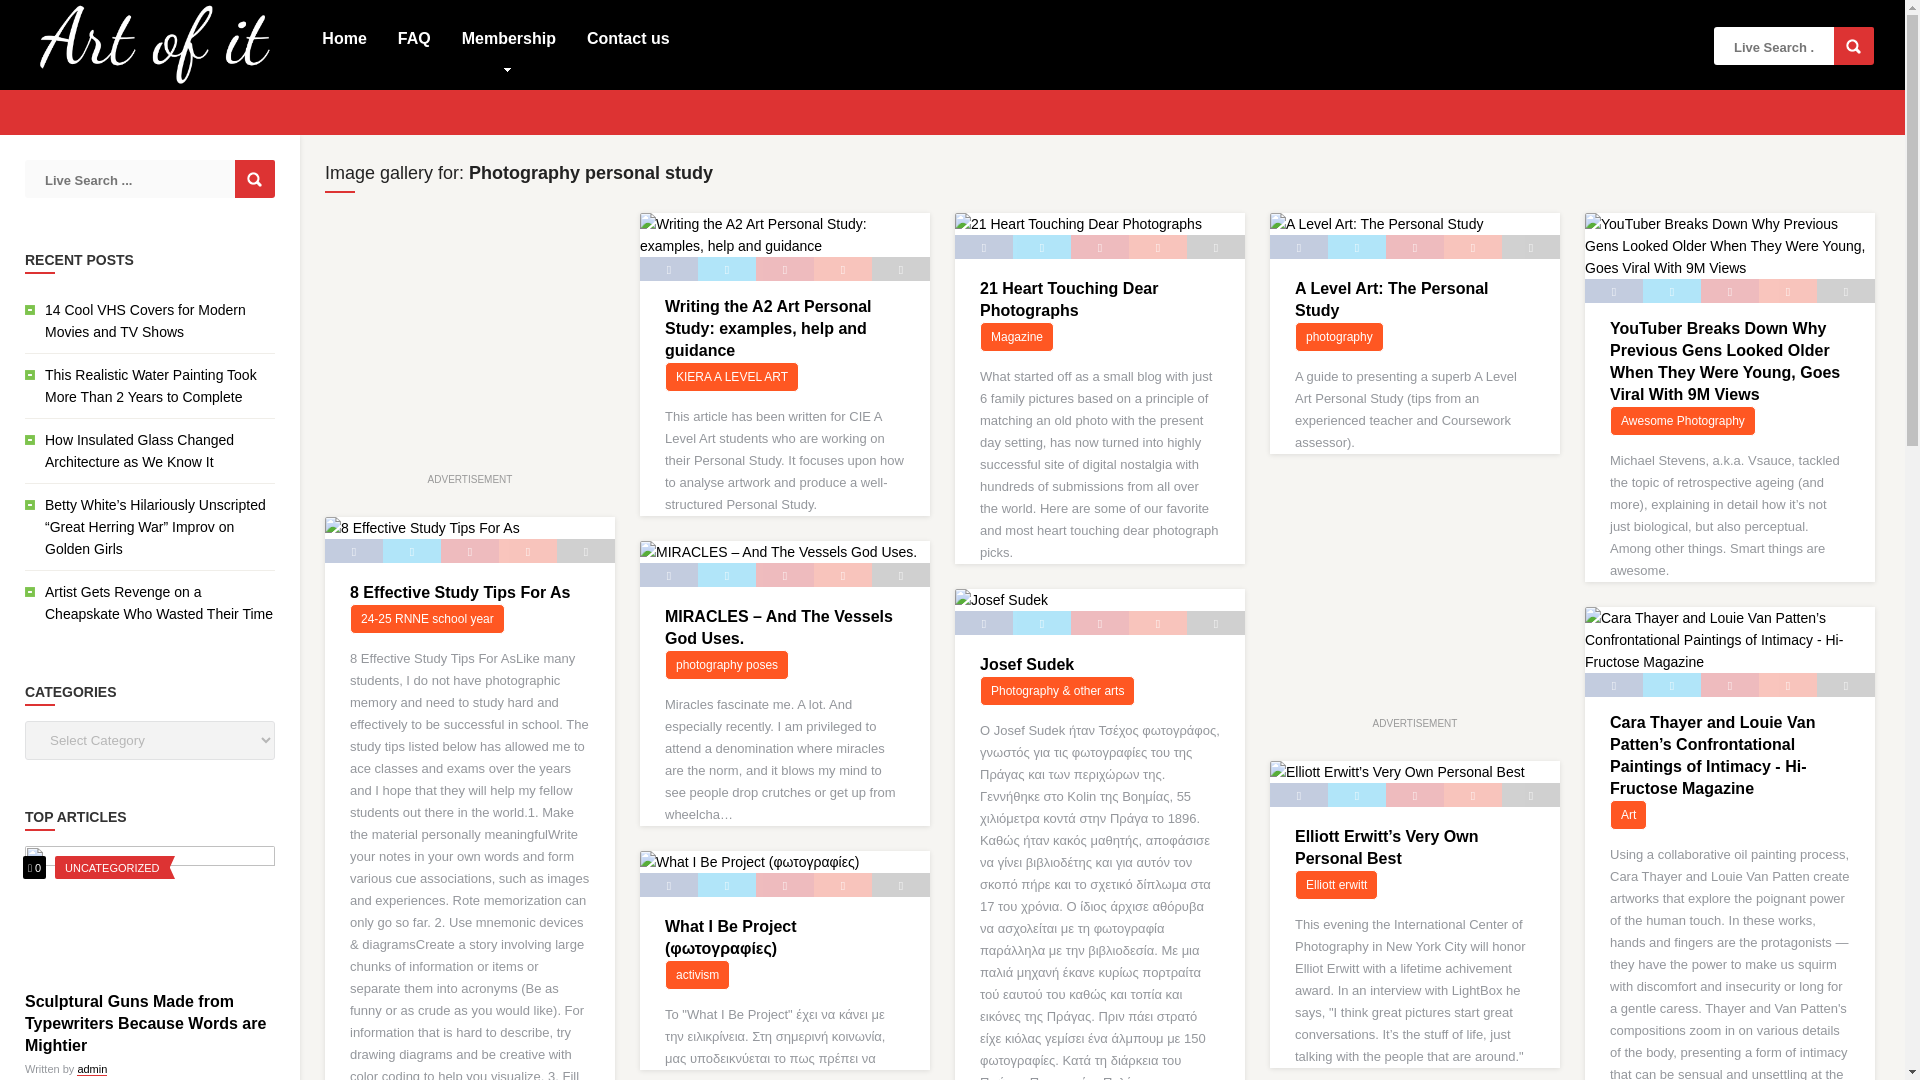 Image resolution: width=1920 pixels, height=1080 pixels. I want to click on 0, so click(34, 867).